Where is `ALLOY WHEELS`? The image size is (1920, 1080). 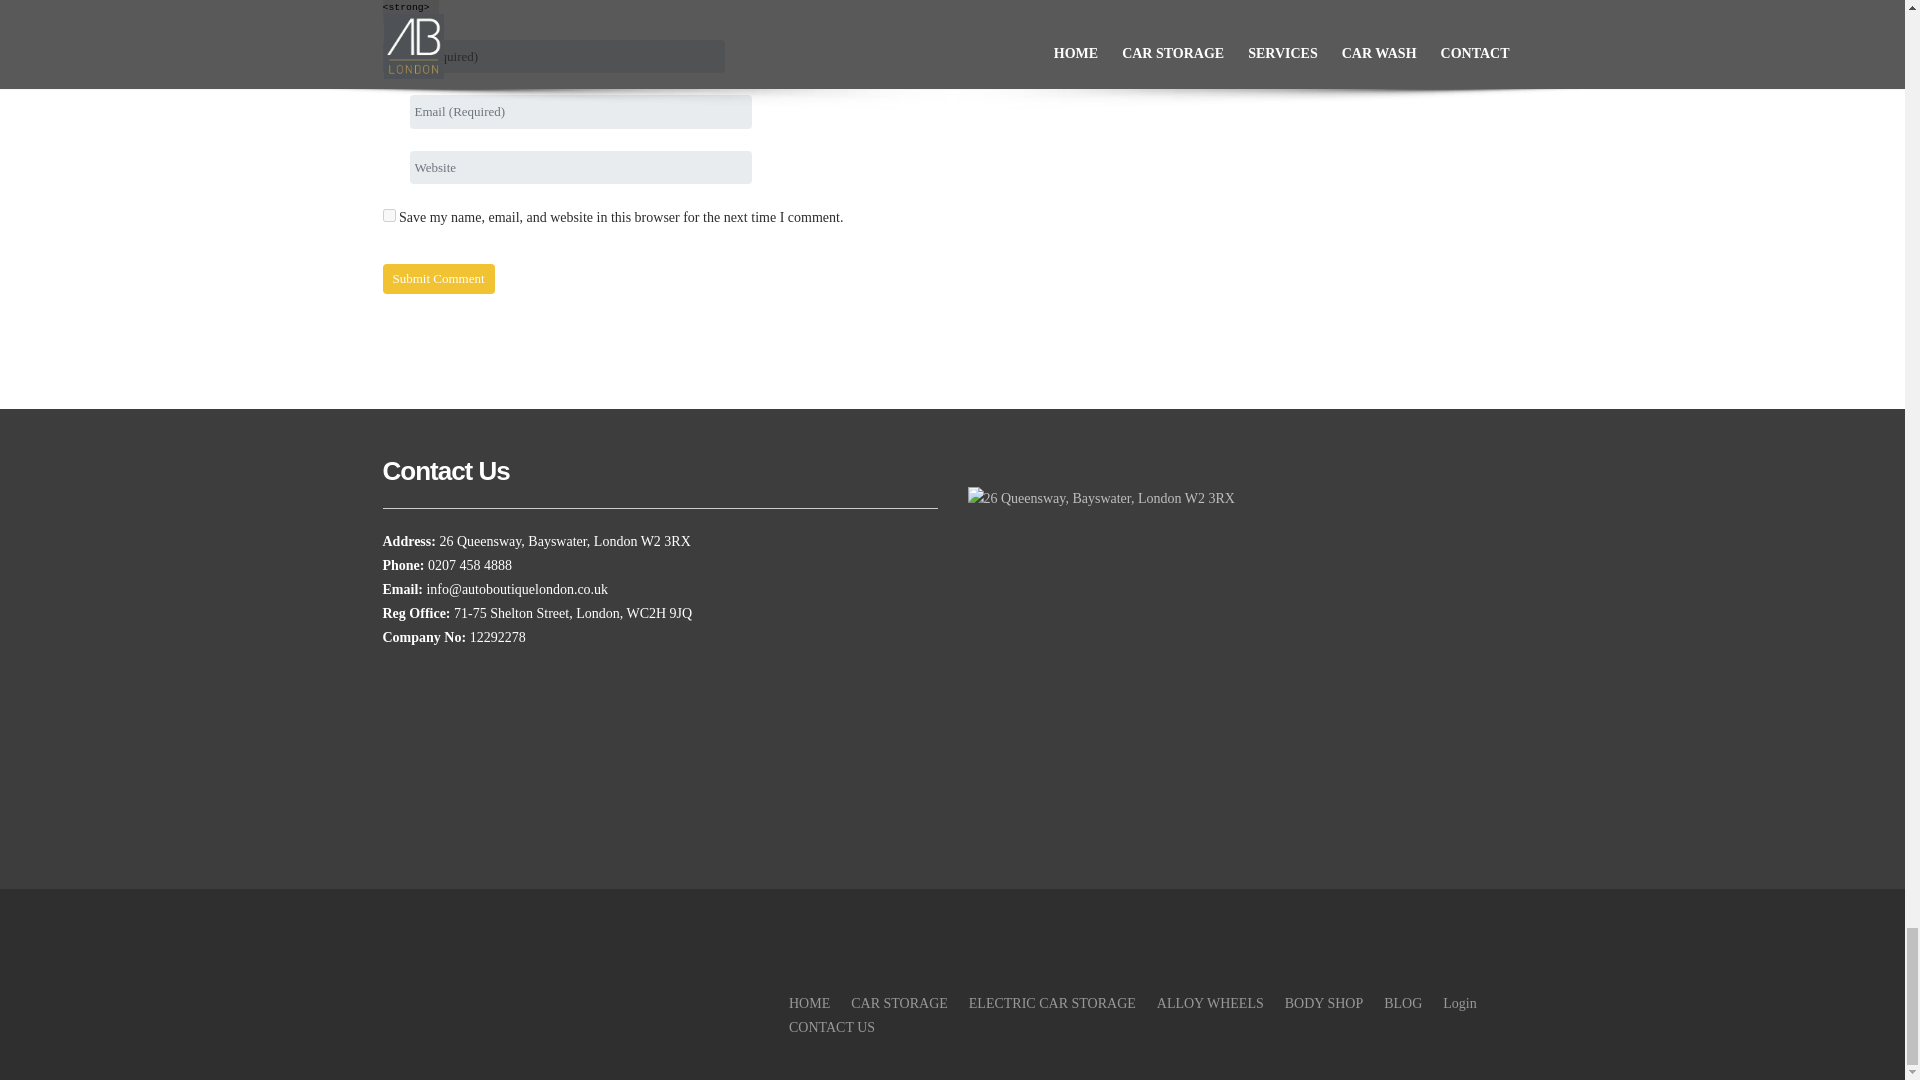 ALLOY WHEELS is located at coordinates (1210, 1002).